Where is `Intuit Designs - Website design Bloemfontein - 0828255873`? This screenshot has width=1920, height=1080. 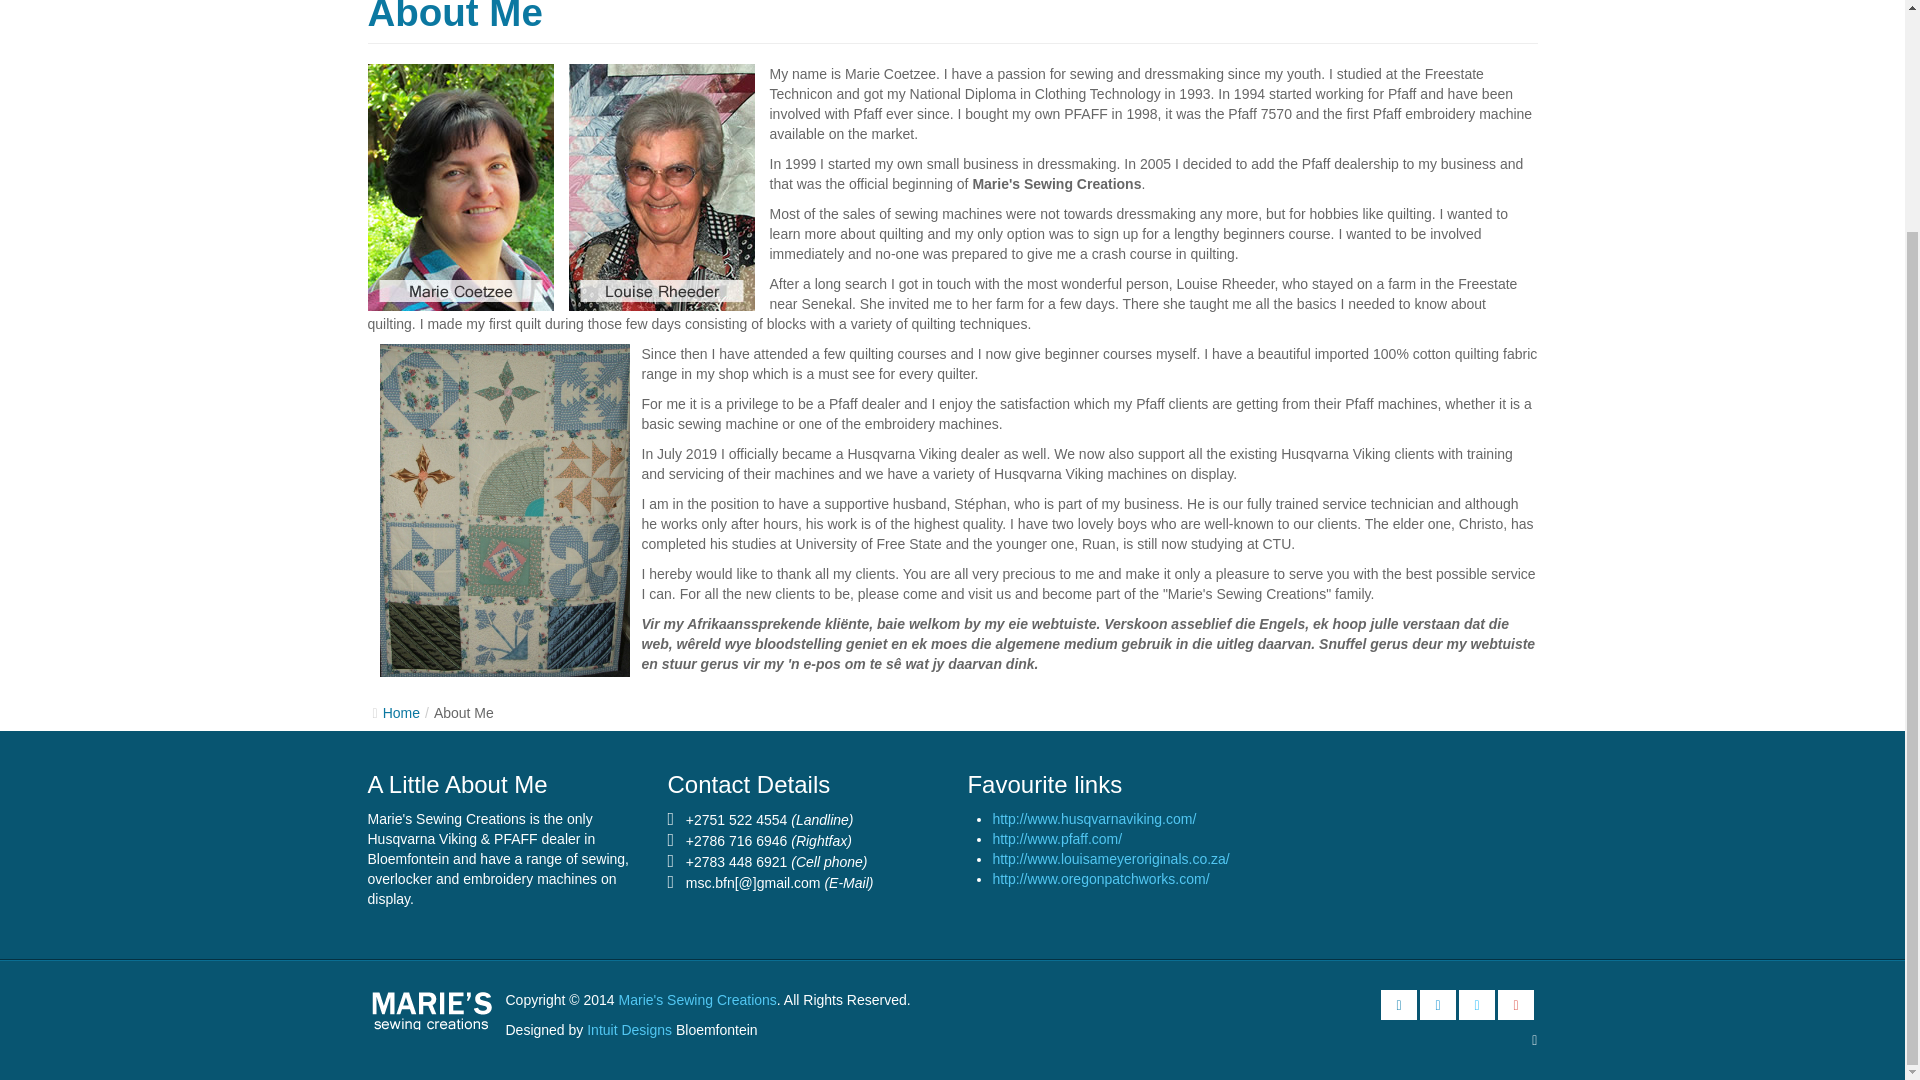 Intuit Designs - Website design Bloemfontein - 0828255873 is located at coordinates (629, 1029).